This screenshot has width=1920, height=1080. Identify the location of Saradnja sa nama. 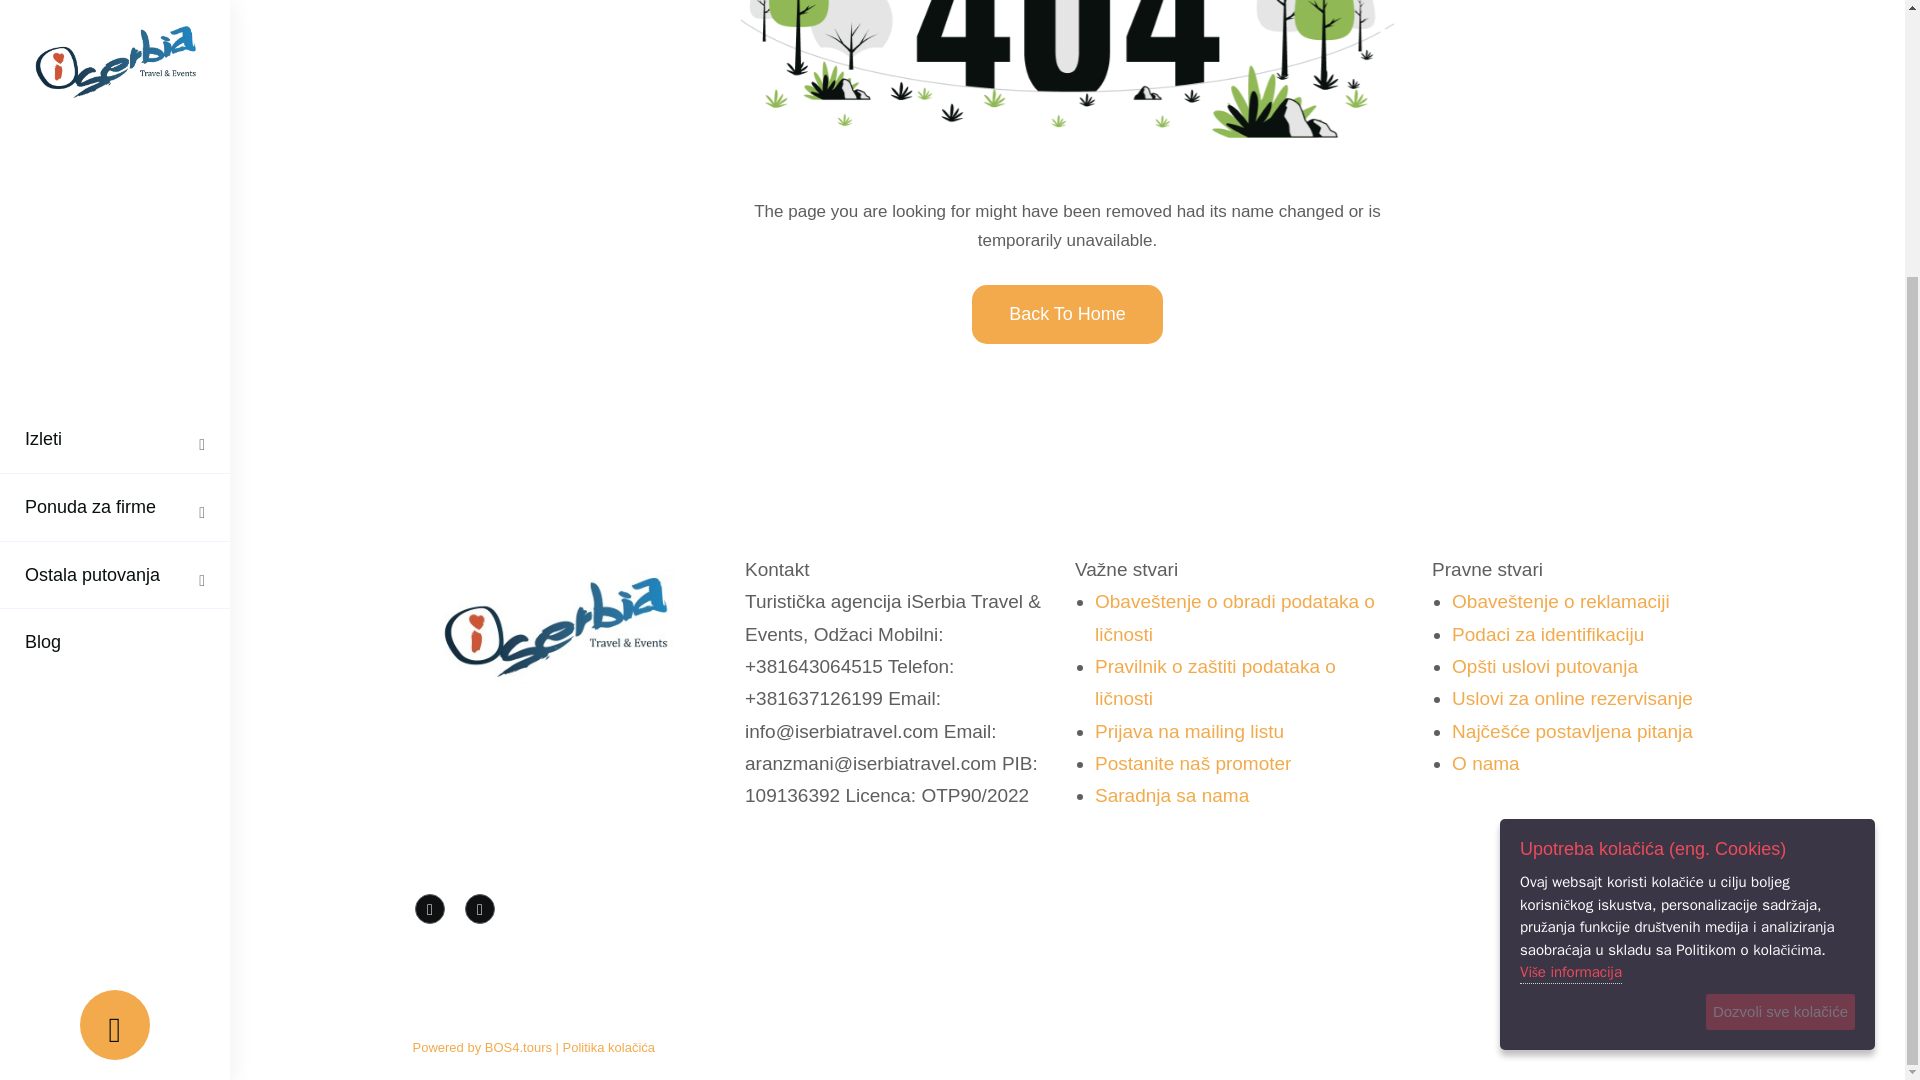
(1172, 795).